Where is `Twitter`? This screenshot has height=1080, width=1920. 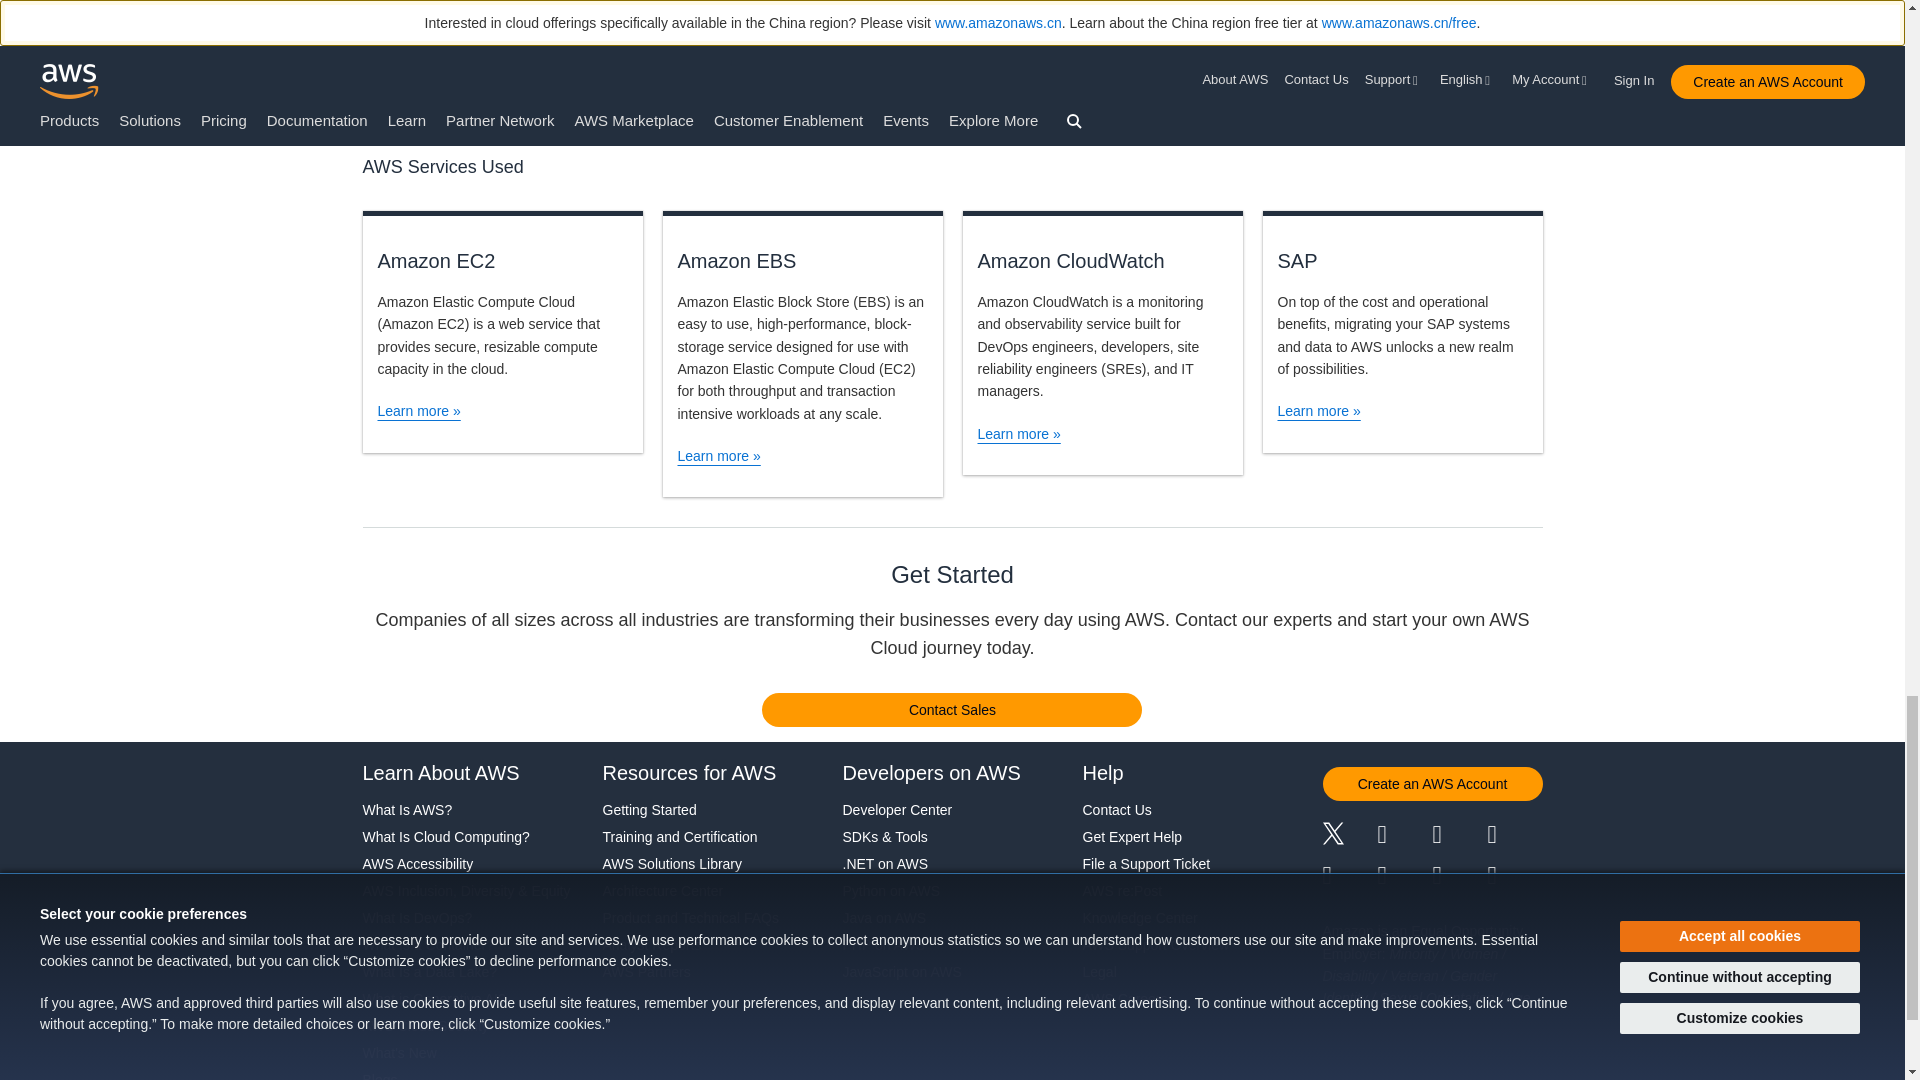 Twitter is located at coordinates (1349, 836).